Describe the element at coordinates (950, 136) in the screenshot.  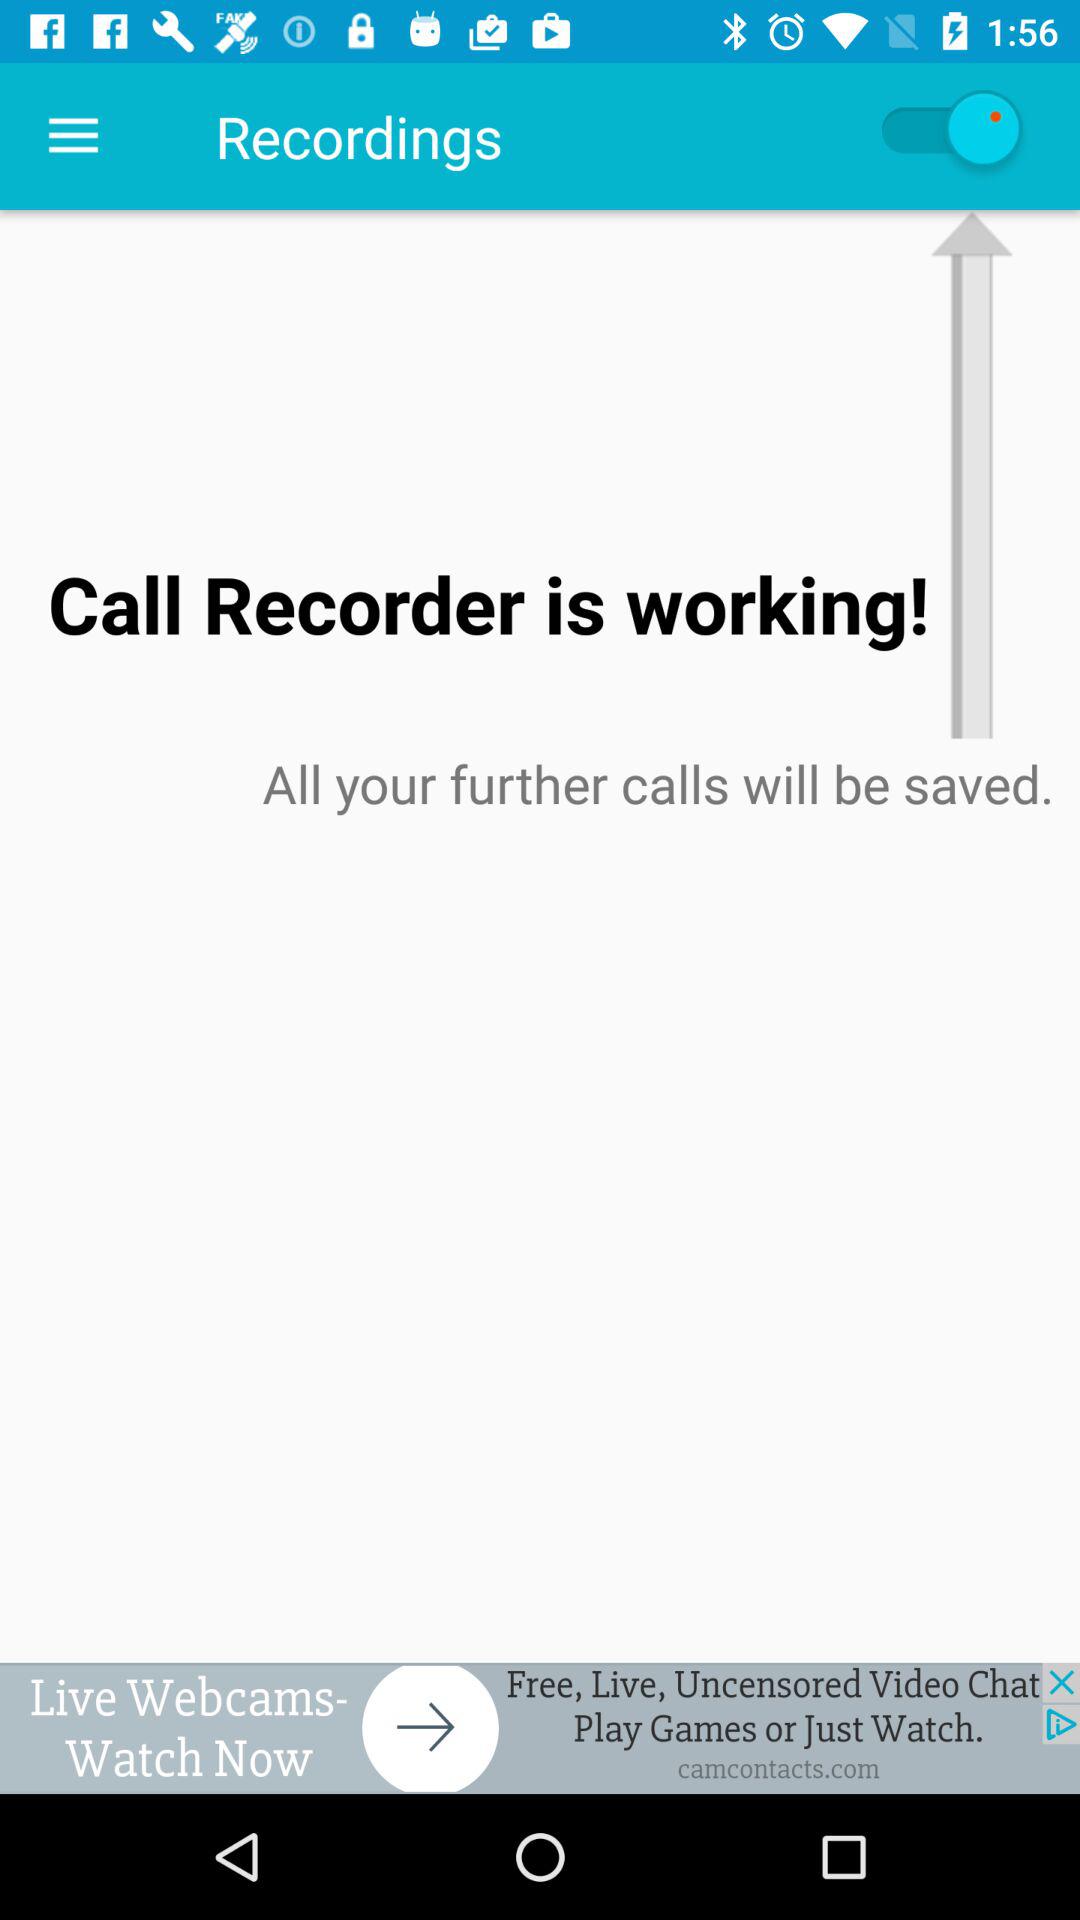
I see `auto refresh` at that location.